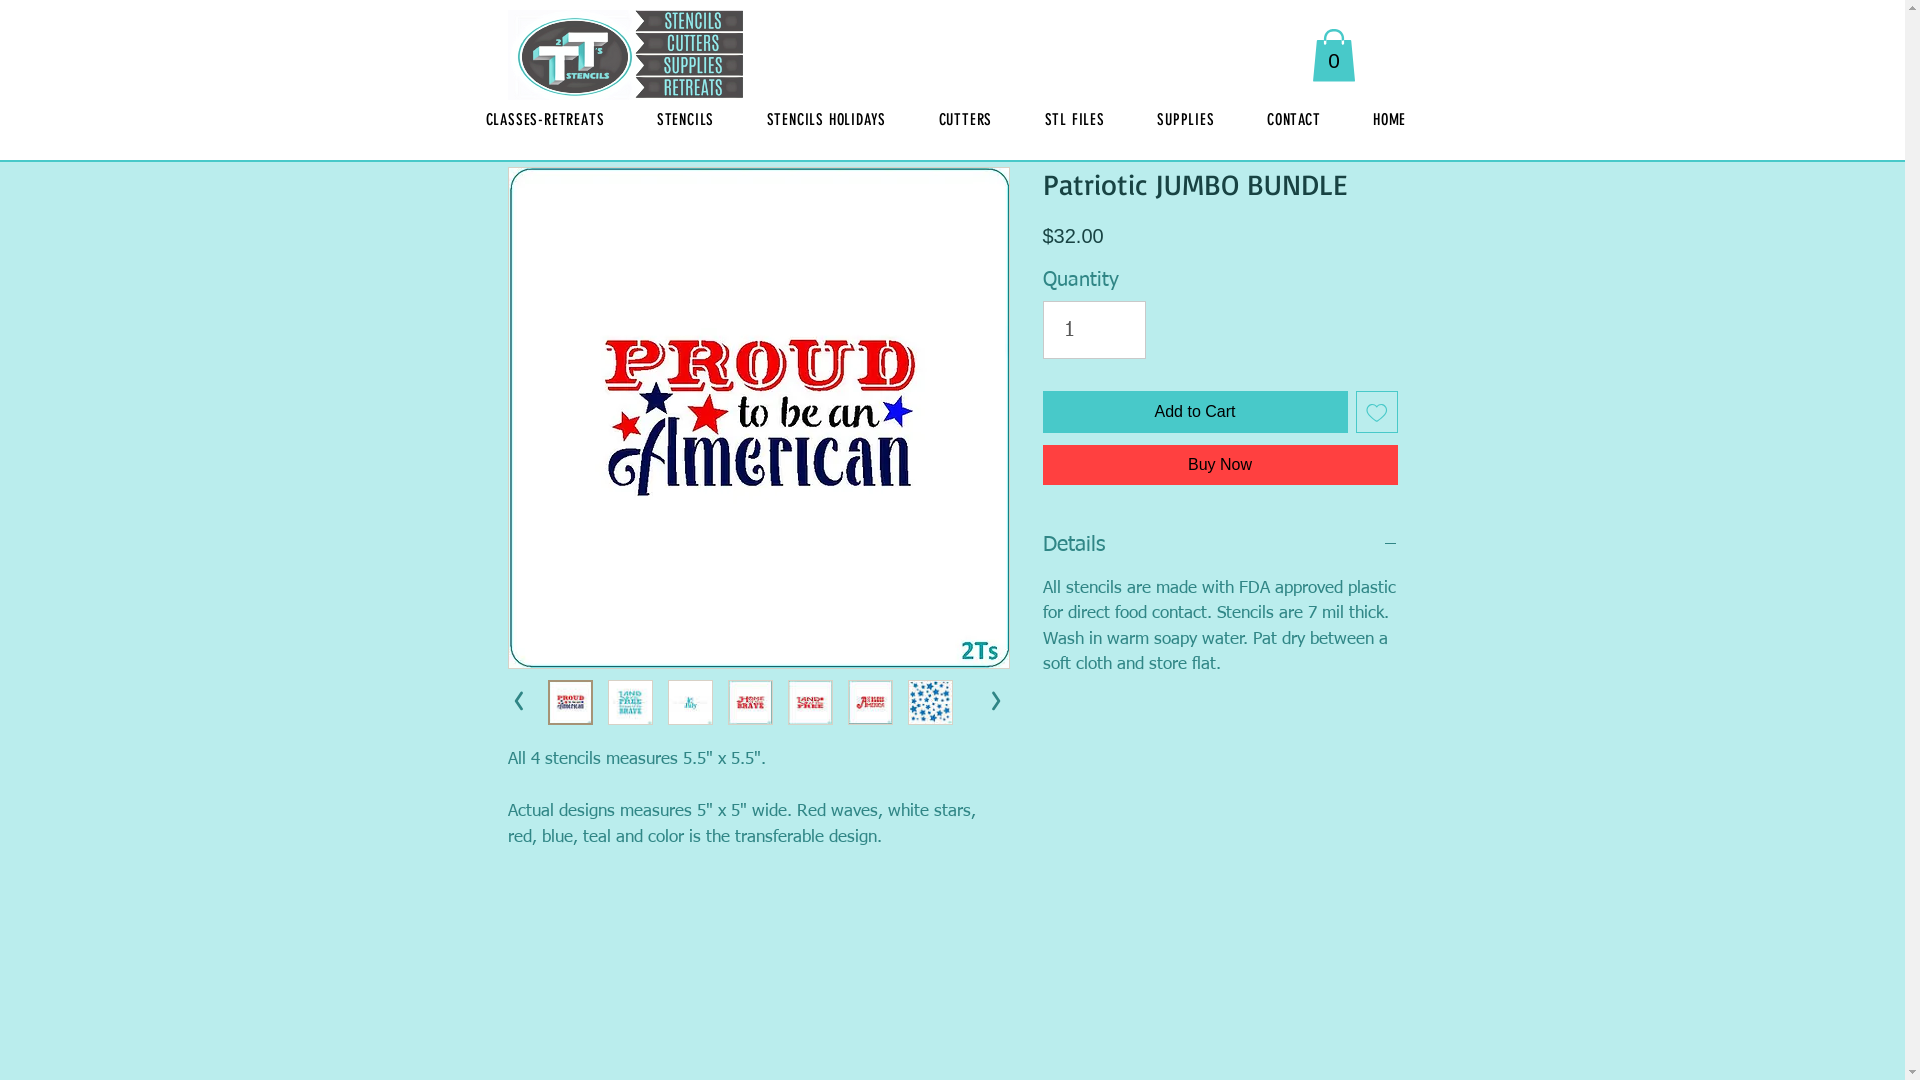 Image resolution: width=1920 pixels, height=1080 pixels. Describe the element at coordinates (686, 120) in the screenshot. I see `STENCILS` at that location.